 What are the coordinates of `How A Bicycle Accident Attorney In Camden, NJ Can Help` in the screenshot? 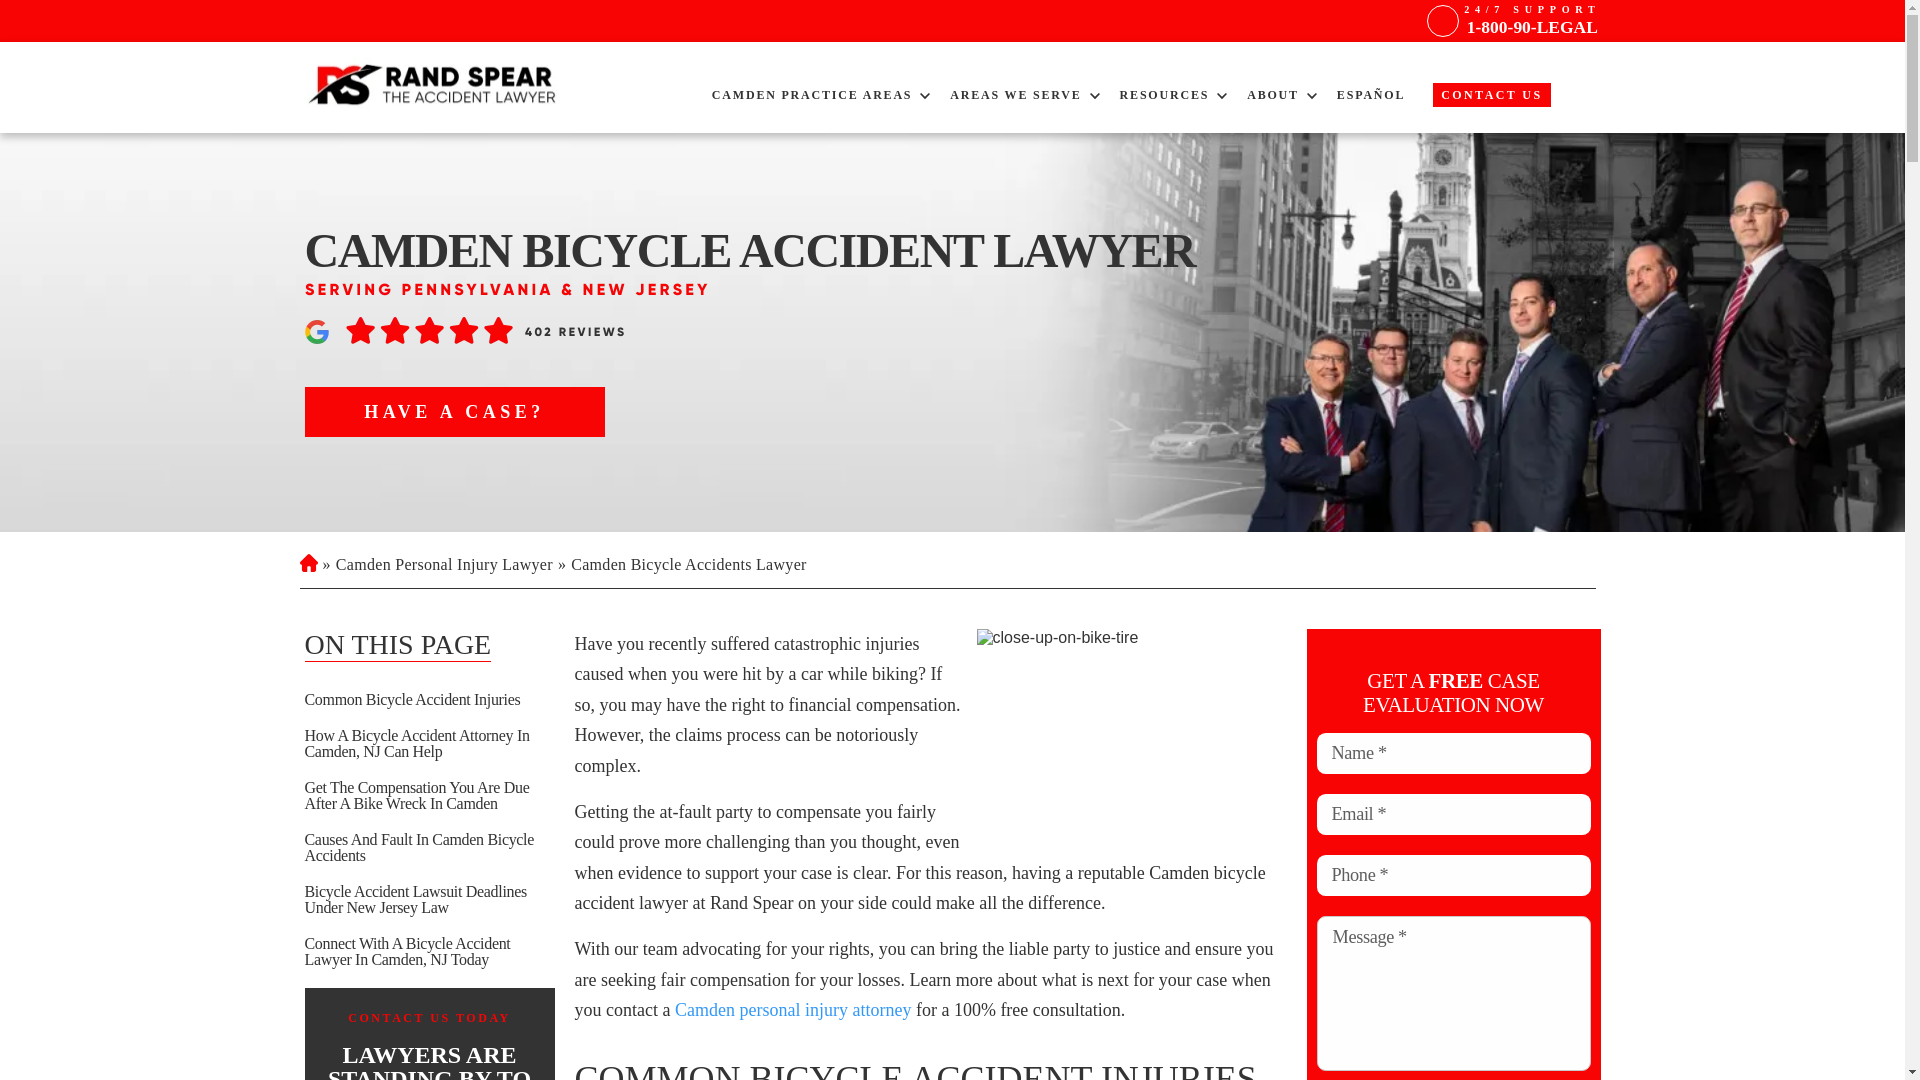 It's located at (428, 744).